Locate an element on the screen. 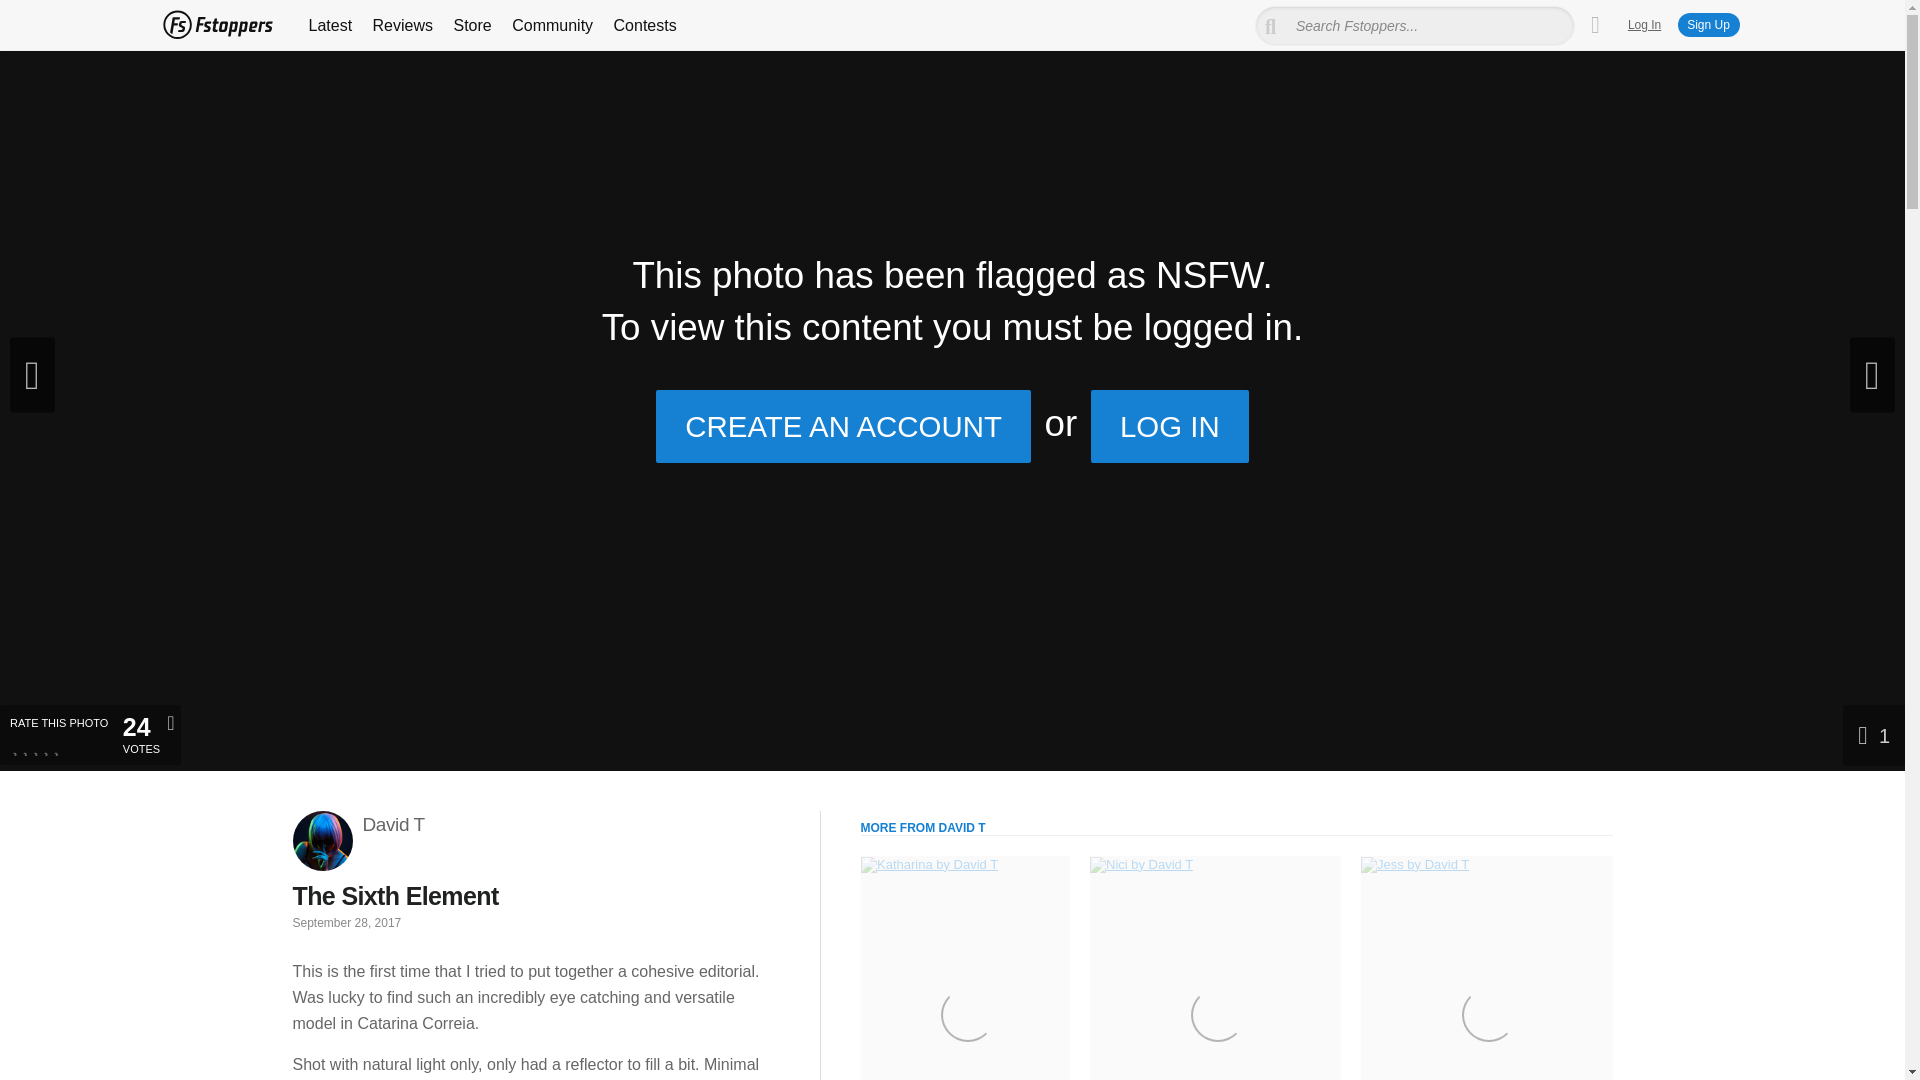 This screenshot has height=1080, width=1920. Latest is located at coordinates (1236, 946).